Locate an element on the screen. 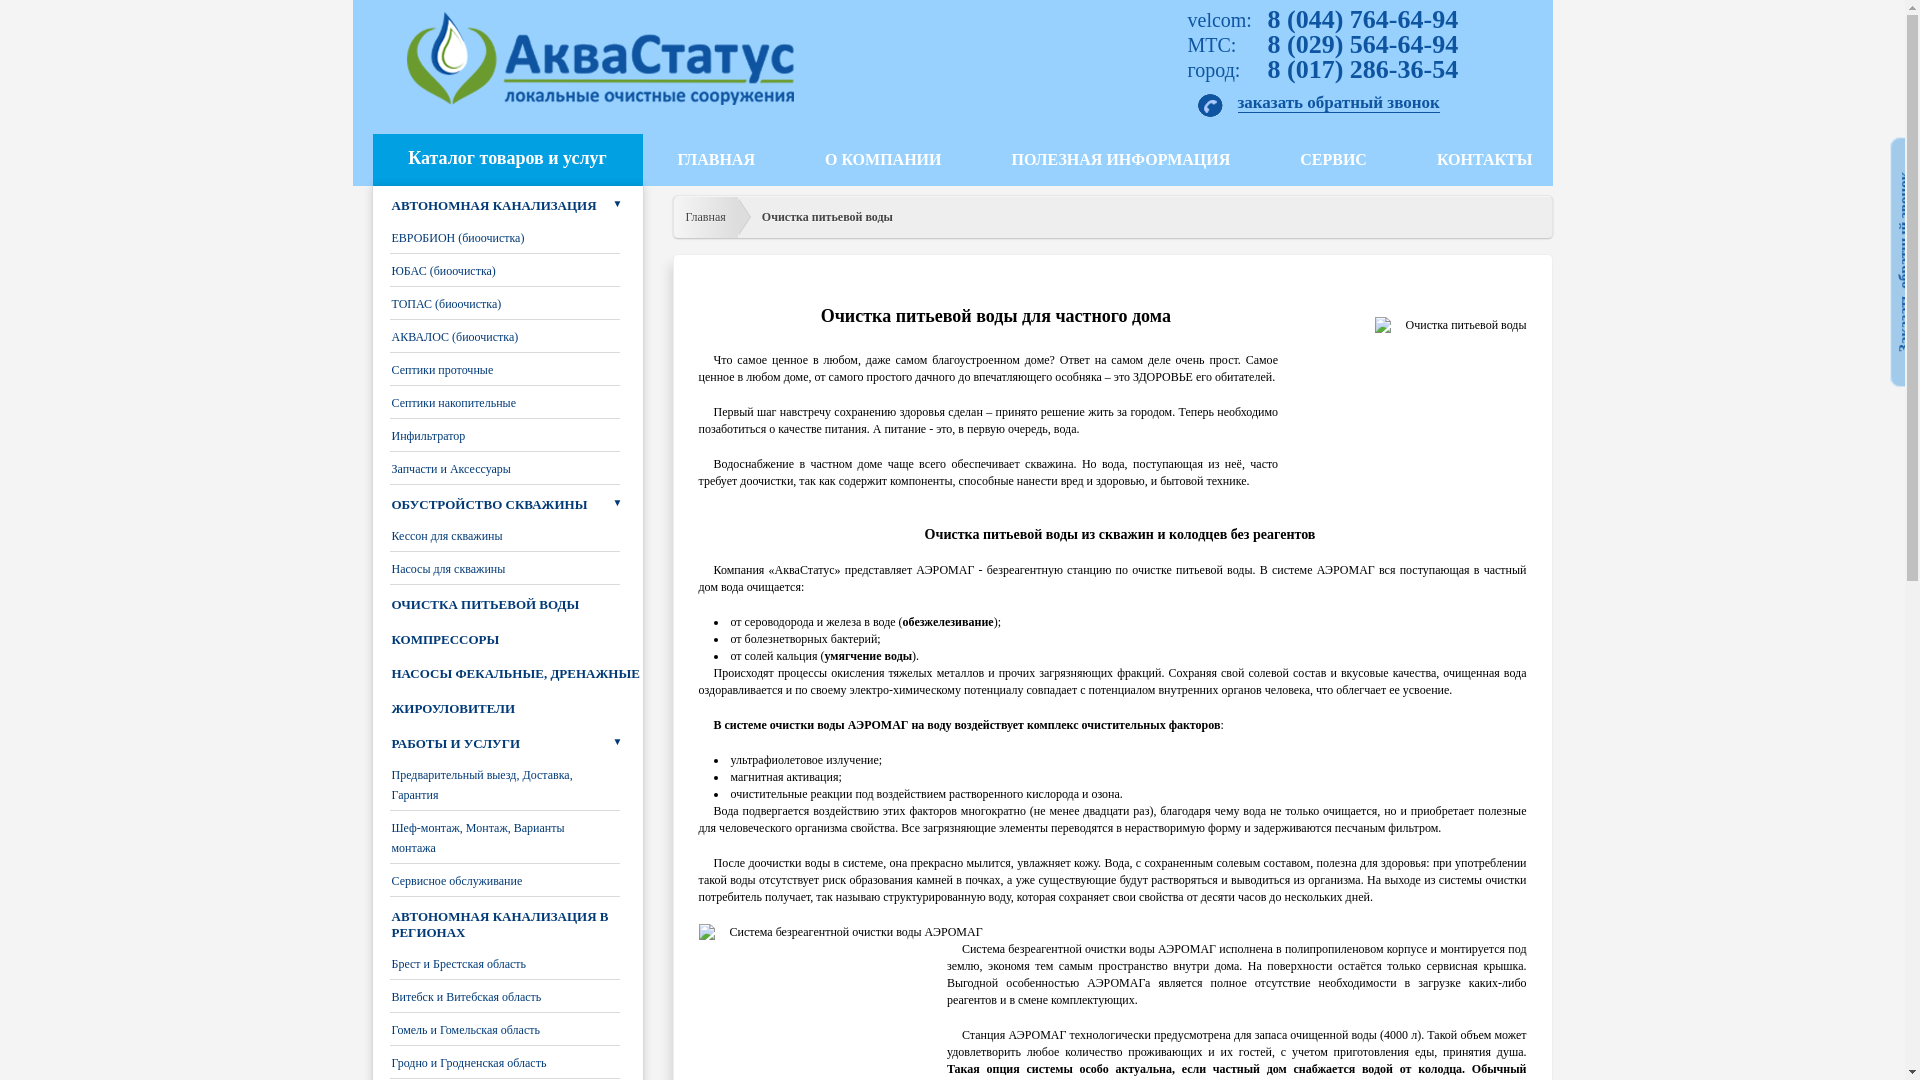  Jump to navigation is located at coordinates (952, 3).